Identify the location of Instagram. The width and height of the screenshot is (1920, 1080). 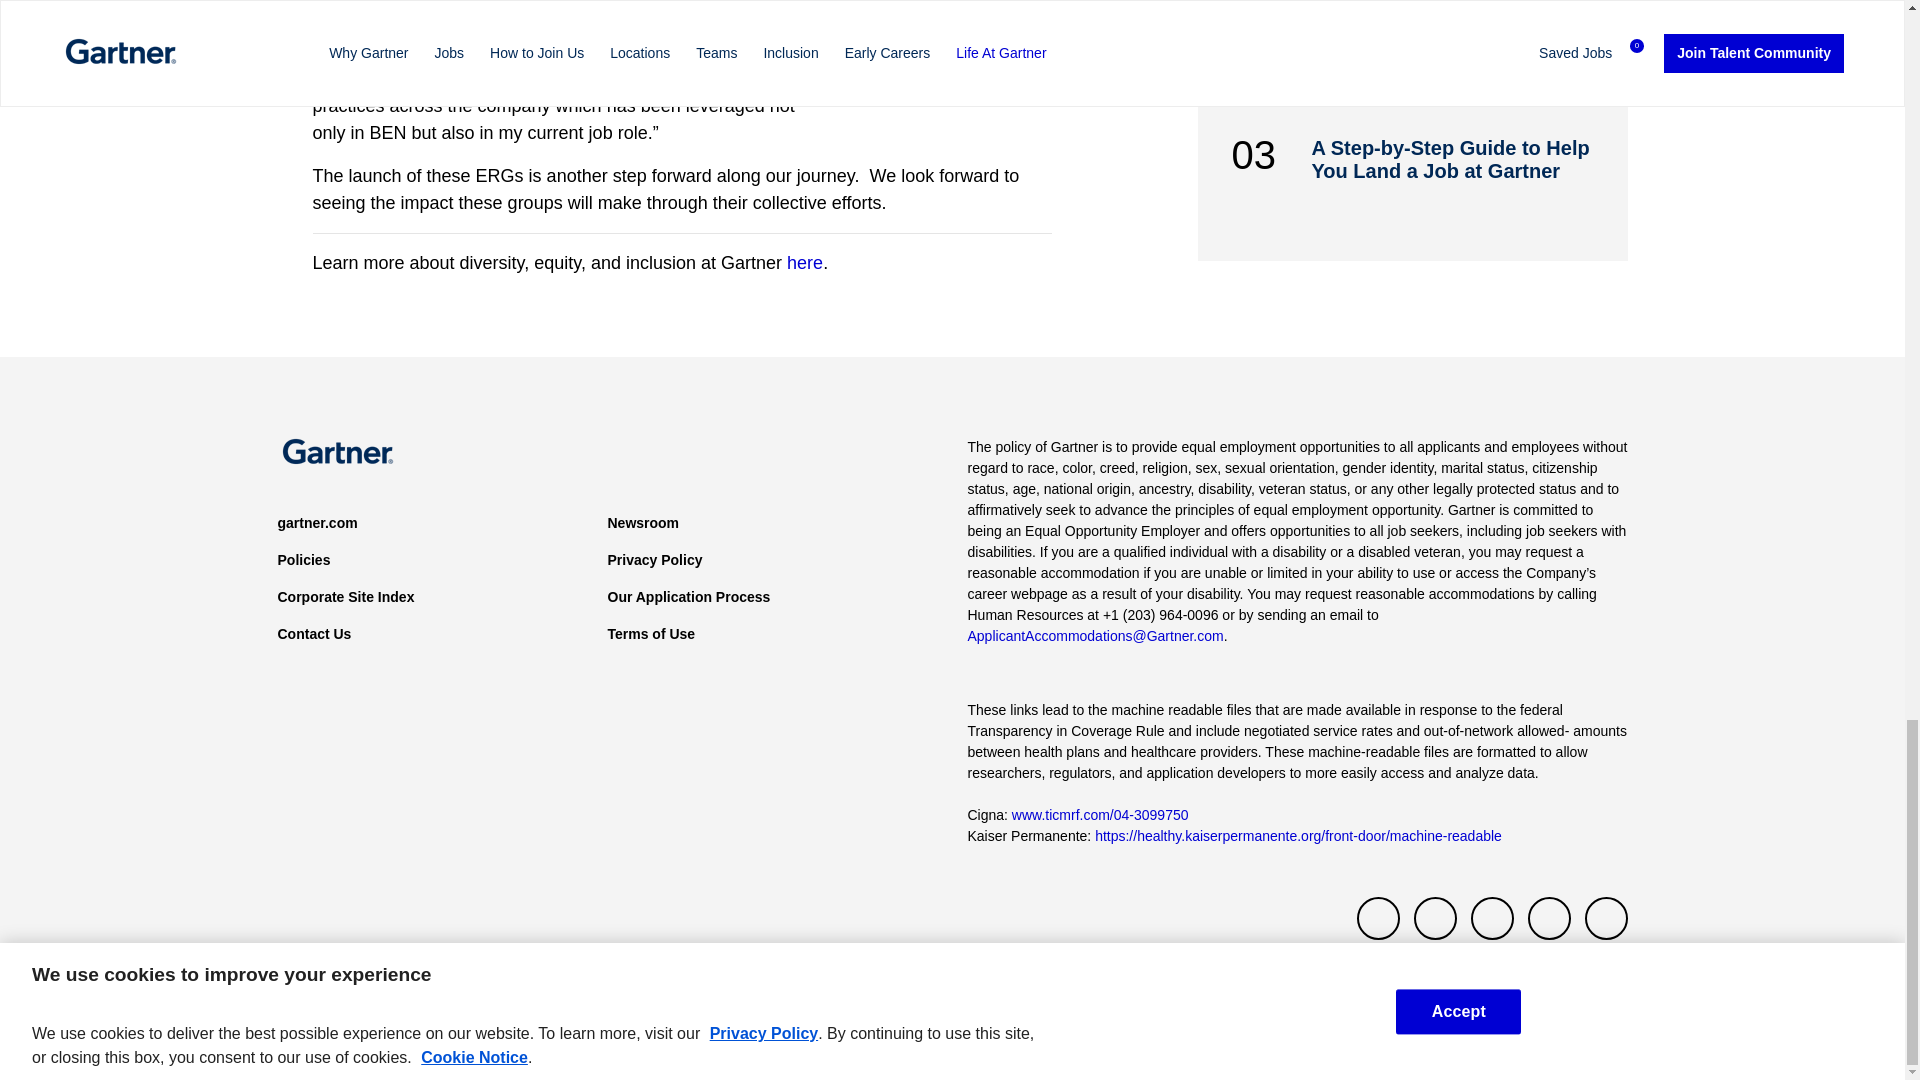
(1605, 918).